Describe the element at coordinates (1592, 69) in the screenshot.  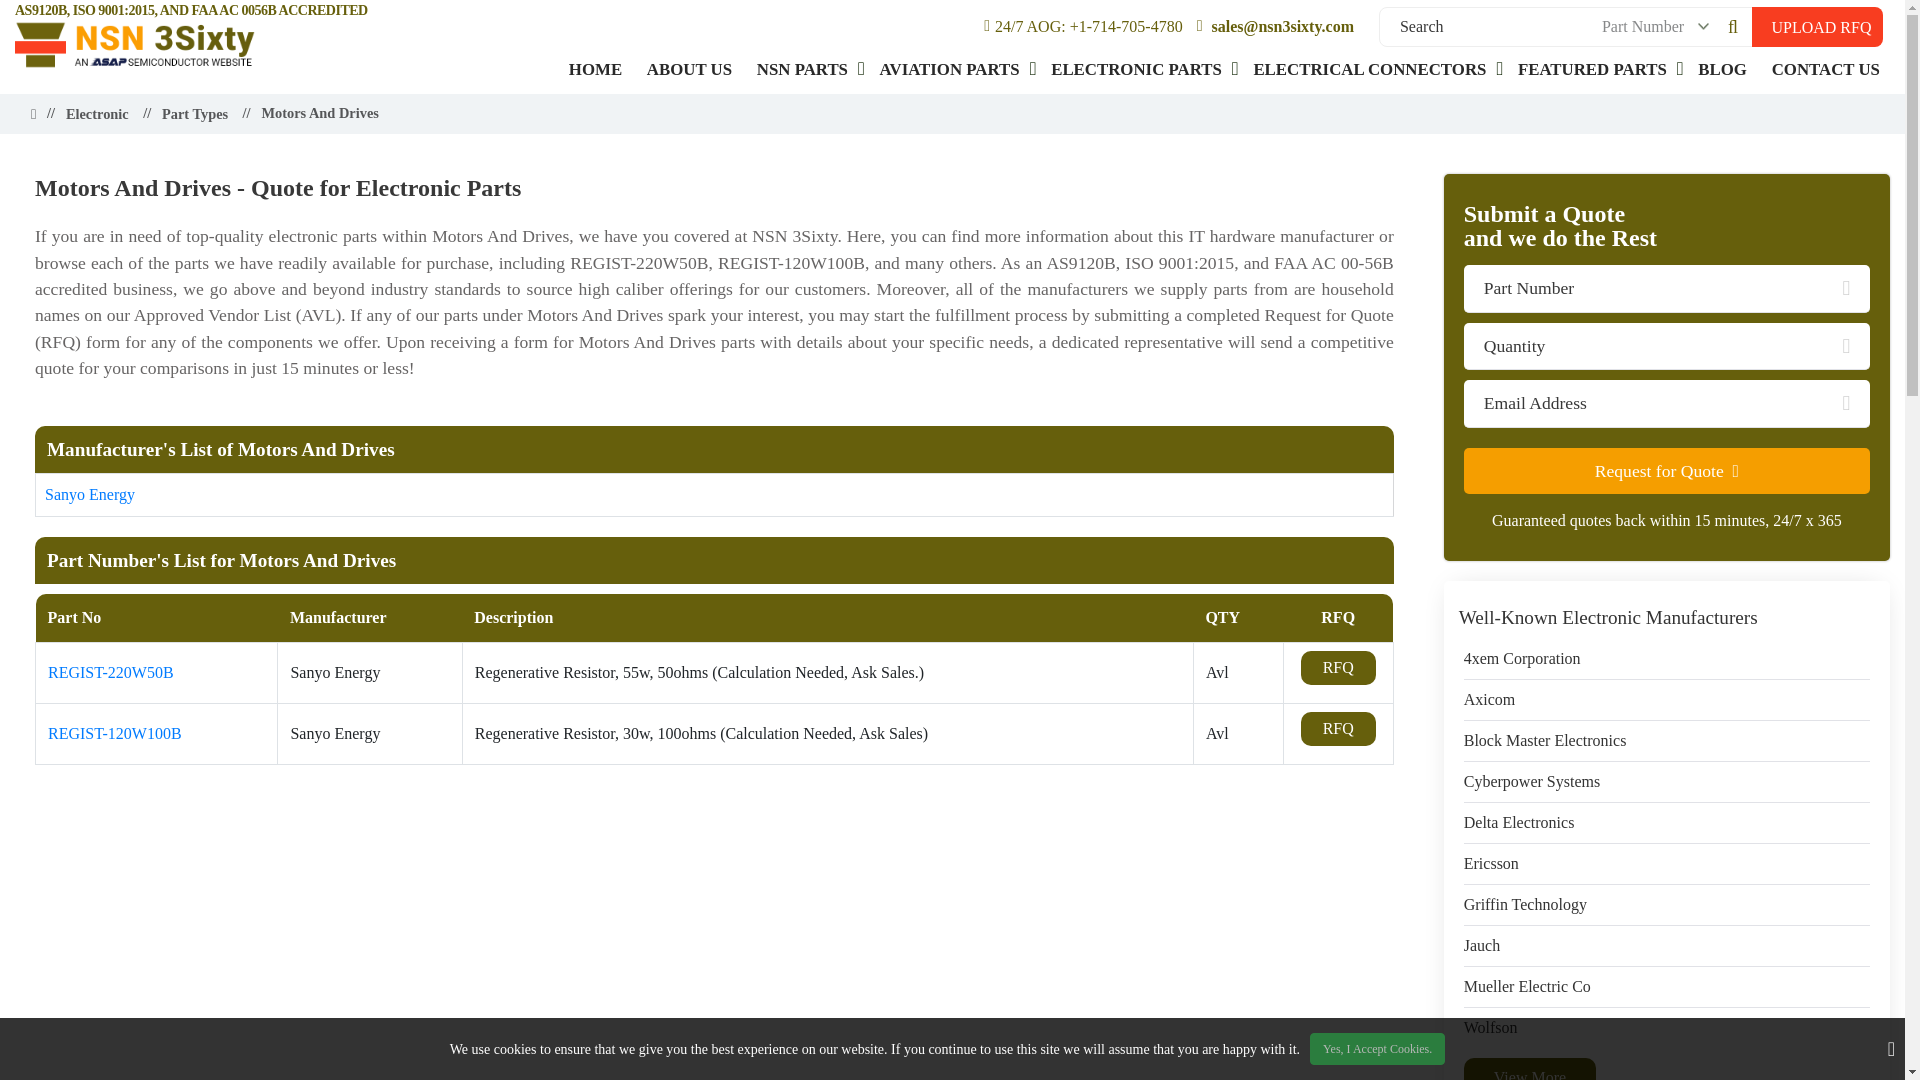
I see `FEATURED PARTS` at that location.